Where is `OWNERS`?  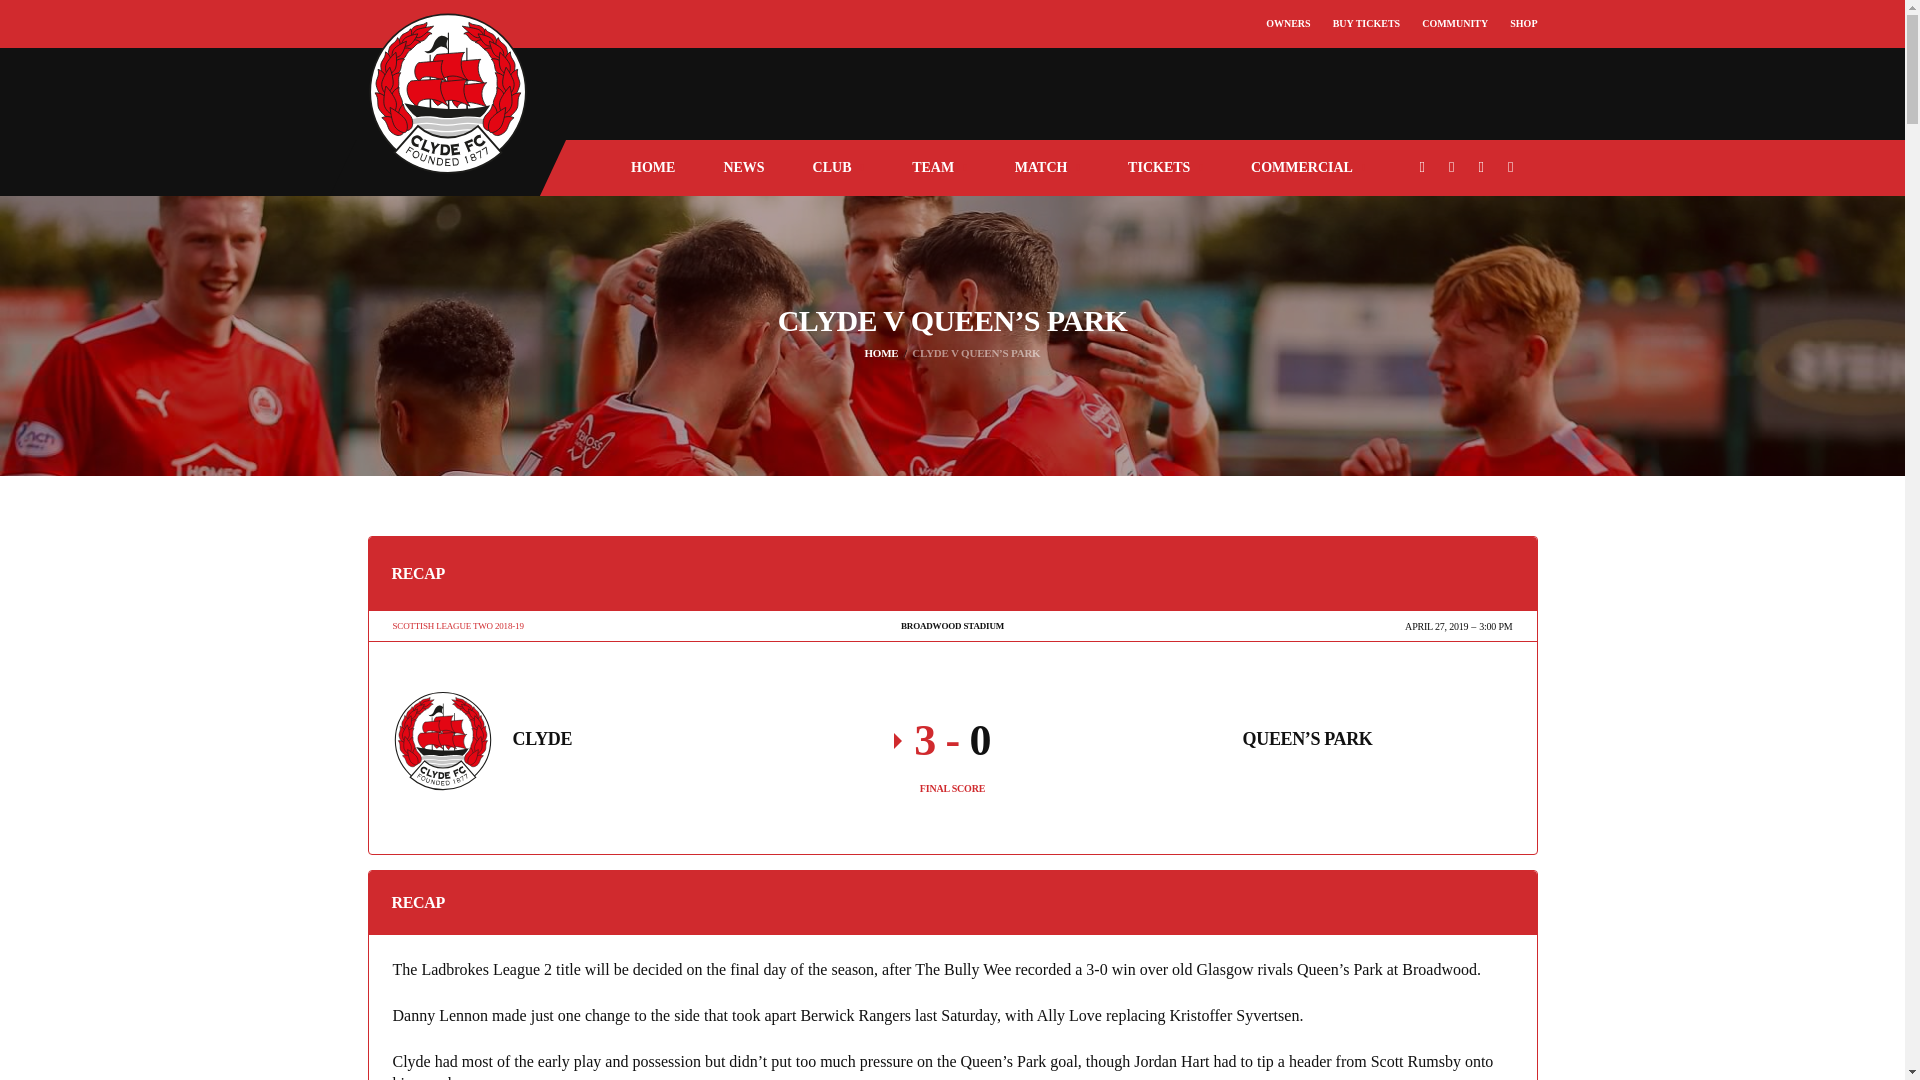
OWNERS is located at coordinates (1287, 24).